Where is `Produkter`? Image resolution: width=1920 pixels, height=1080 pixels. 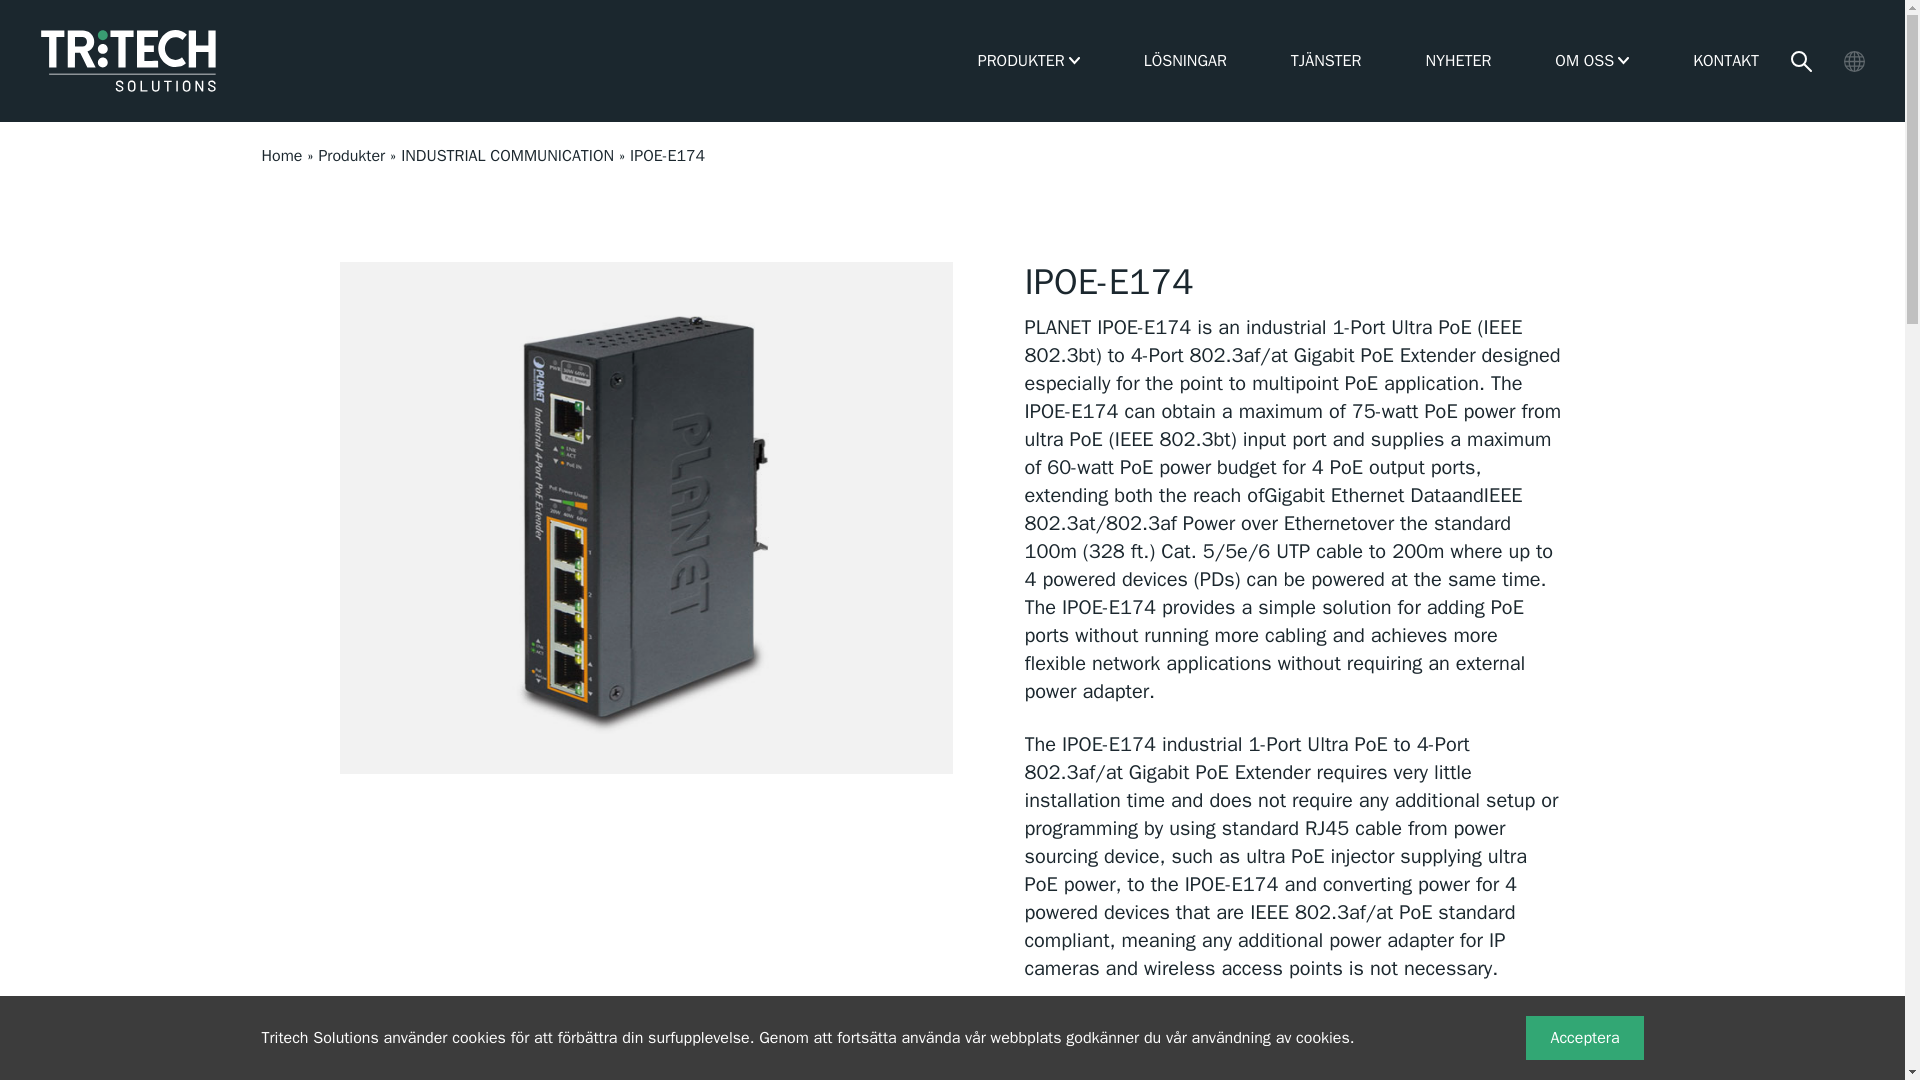
Produkter is located at coordinates (352, 156).